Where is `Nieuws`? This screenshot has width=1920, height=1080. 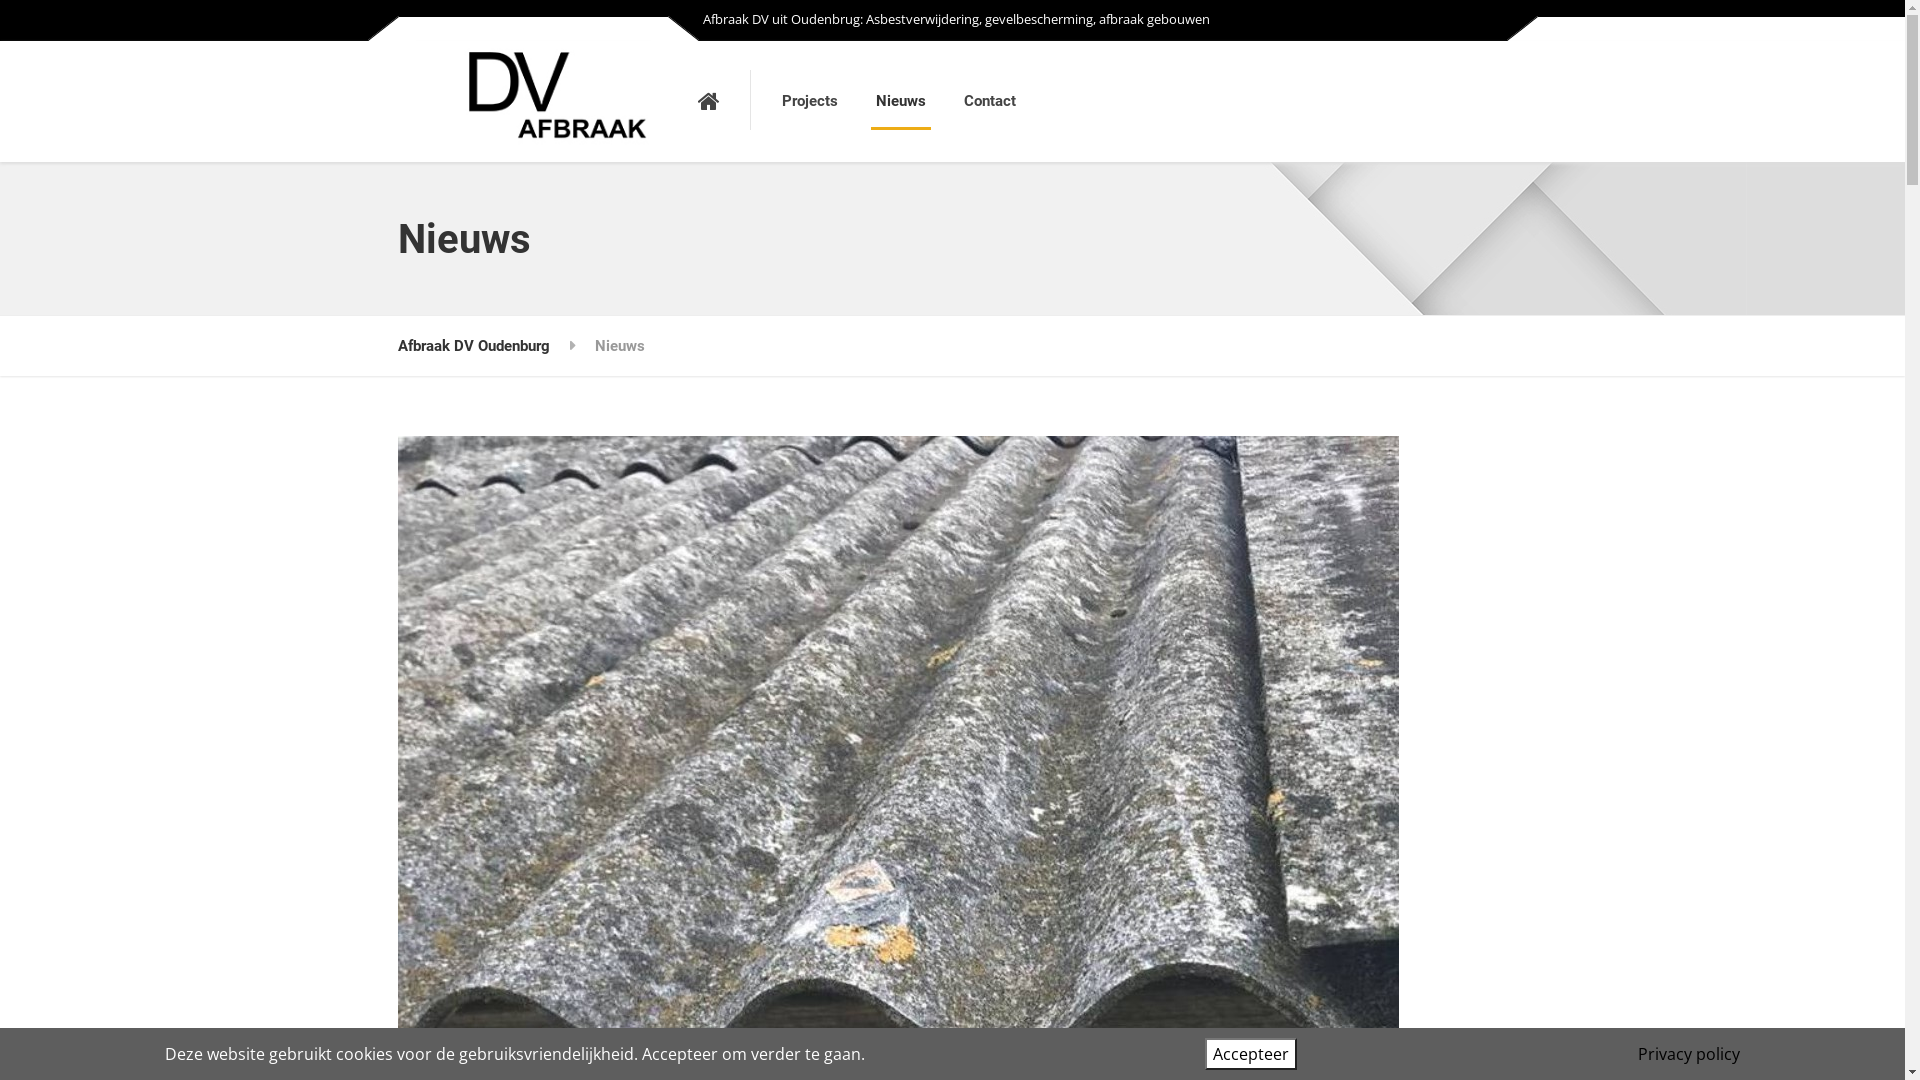 Nieuws is located at coordinates (900, 101).